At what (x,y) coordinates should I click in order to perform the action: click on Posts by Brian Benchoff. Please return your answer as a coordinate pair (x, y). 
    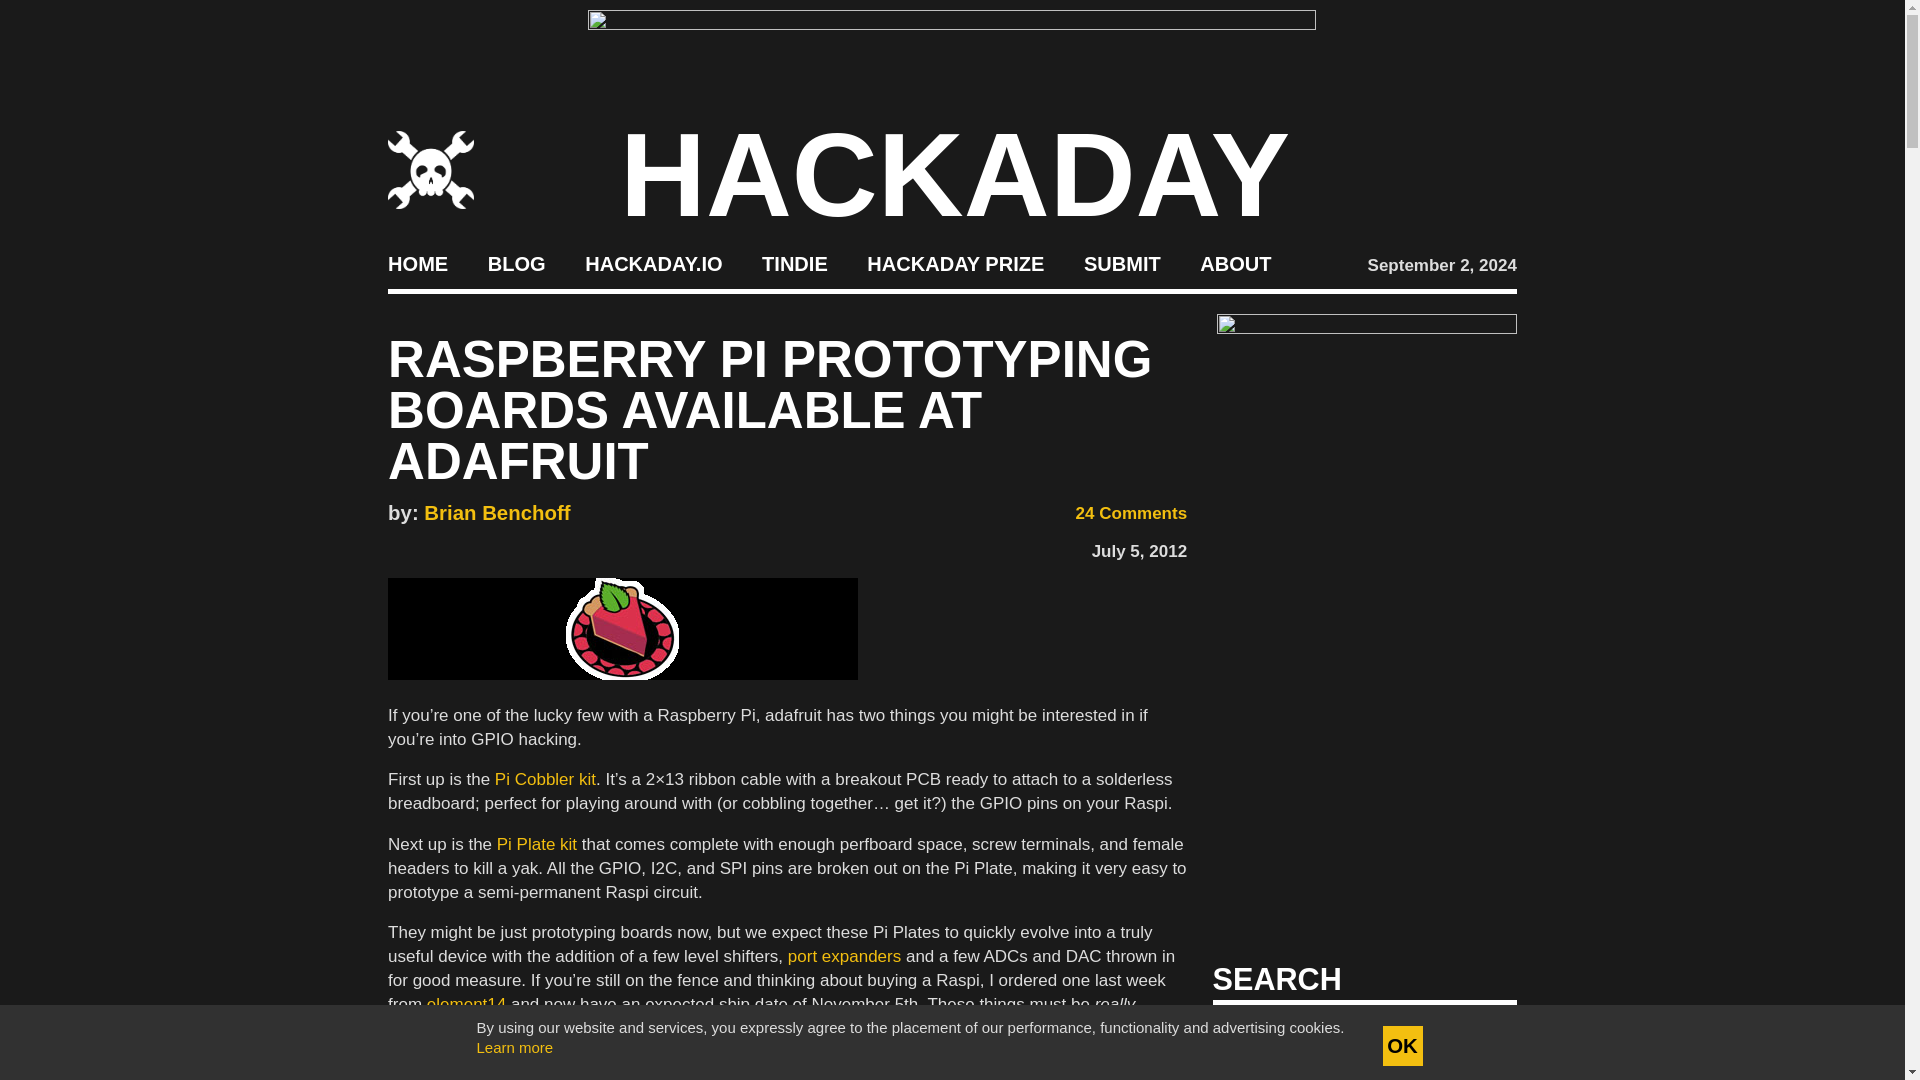
    Looking at the image, I should click on (497, 512).